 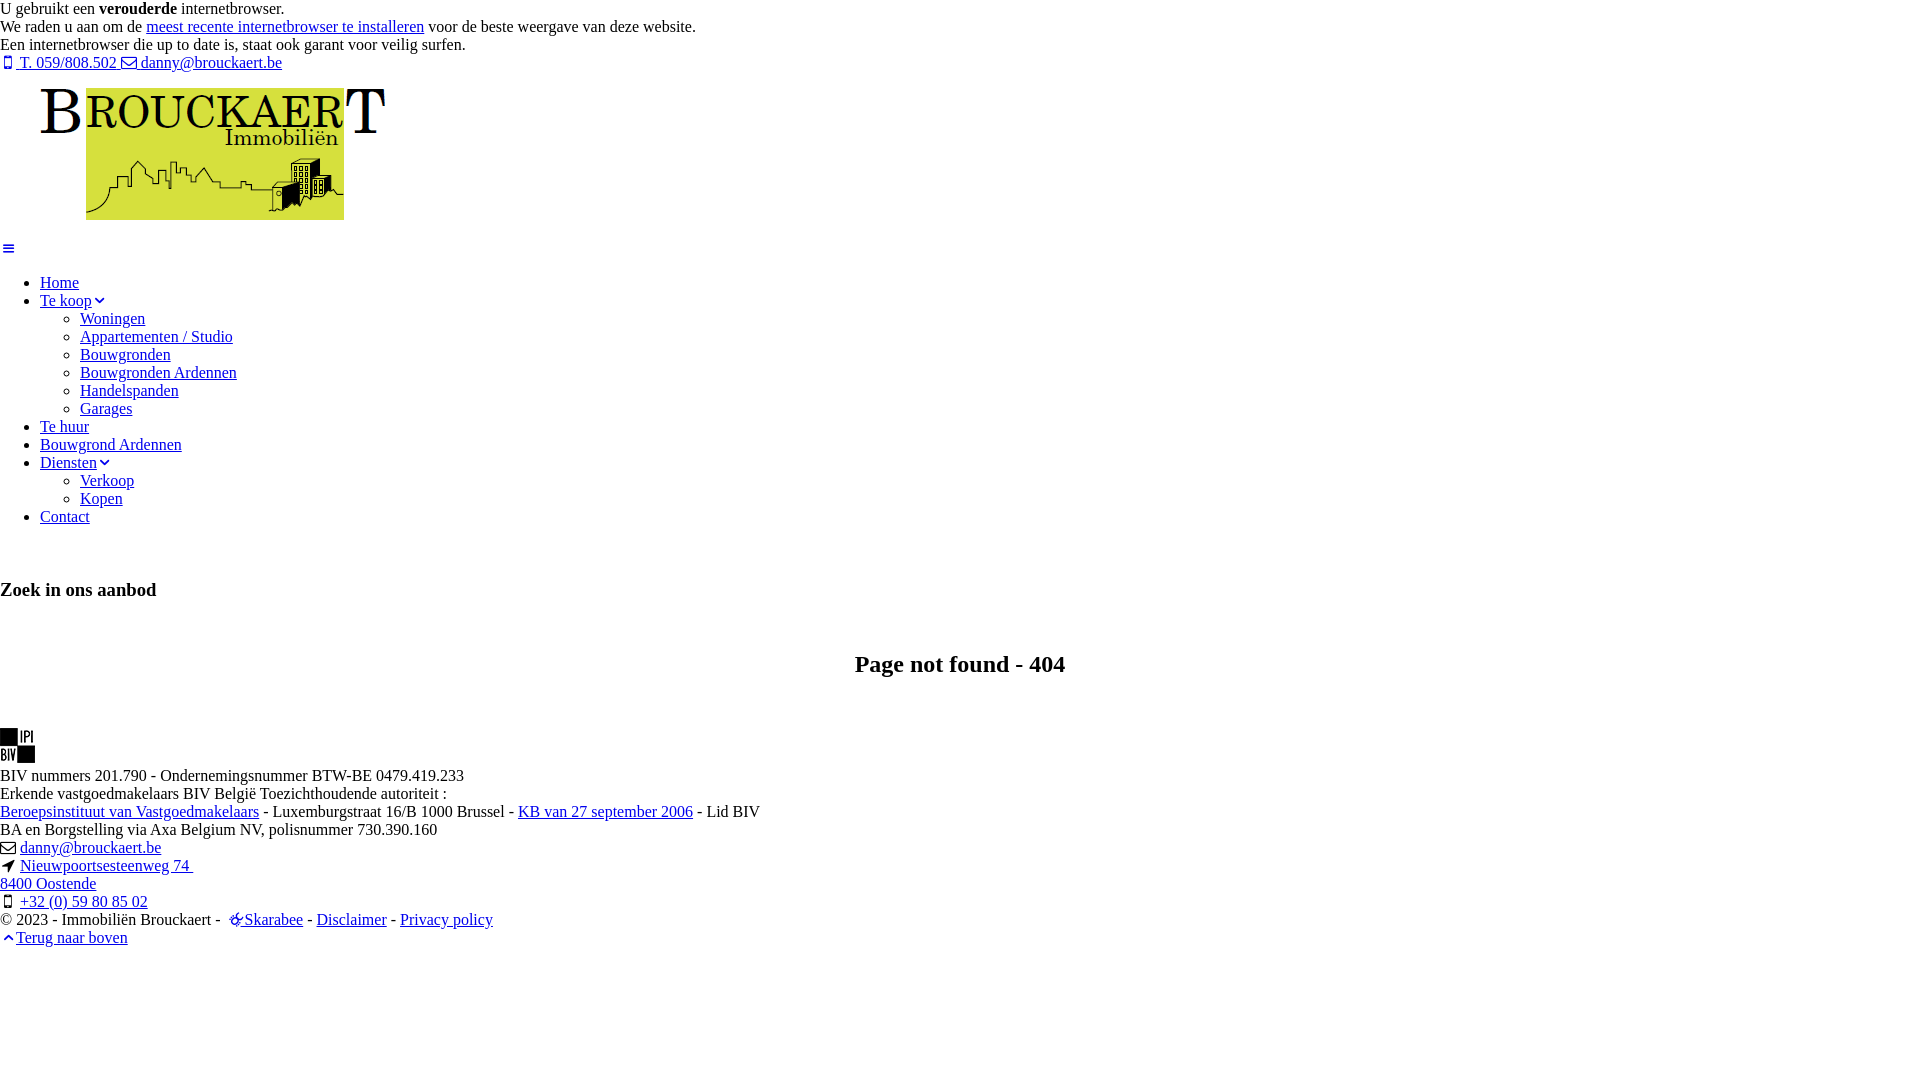 What do you see at coordinates (65, 516) in the screenshot?
I see `Contact` at bounding box center [65, 516].